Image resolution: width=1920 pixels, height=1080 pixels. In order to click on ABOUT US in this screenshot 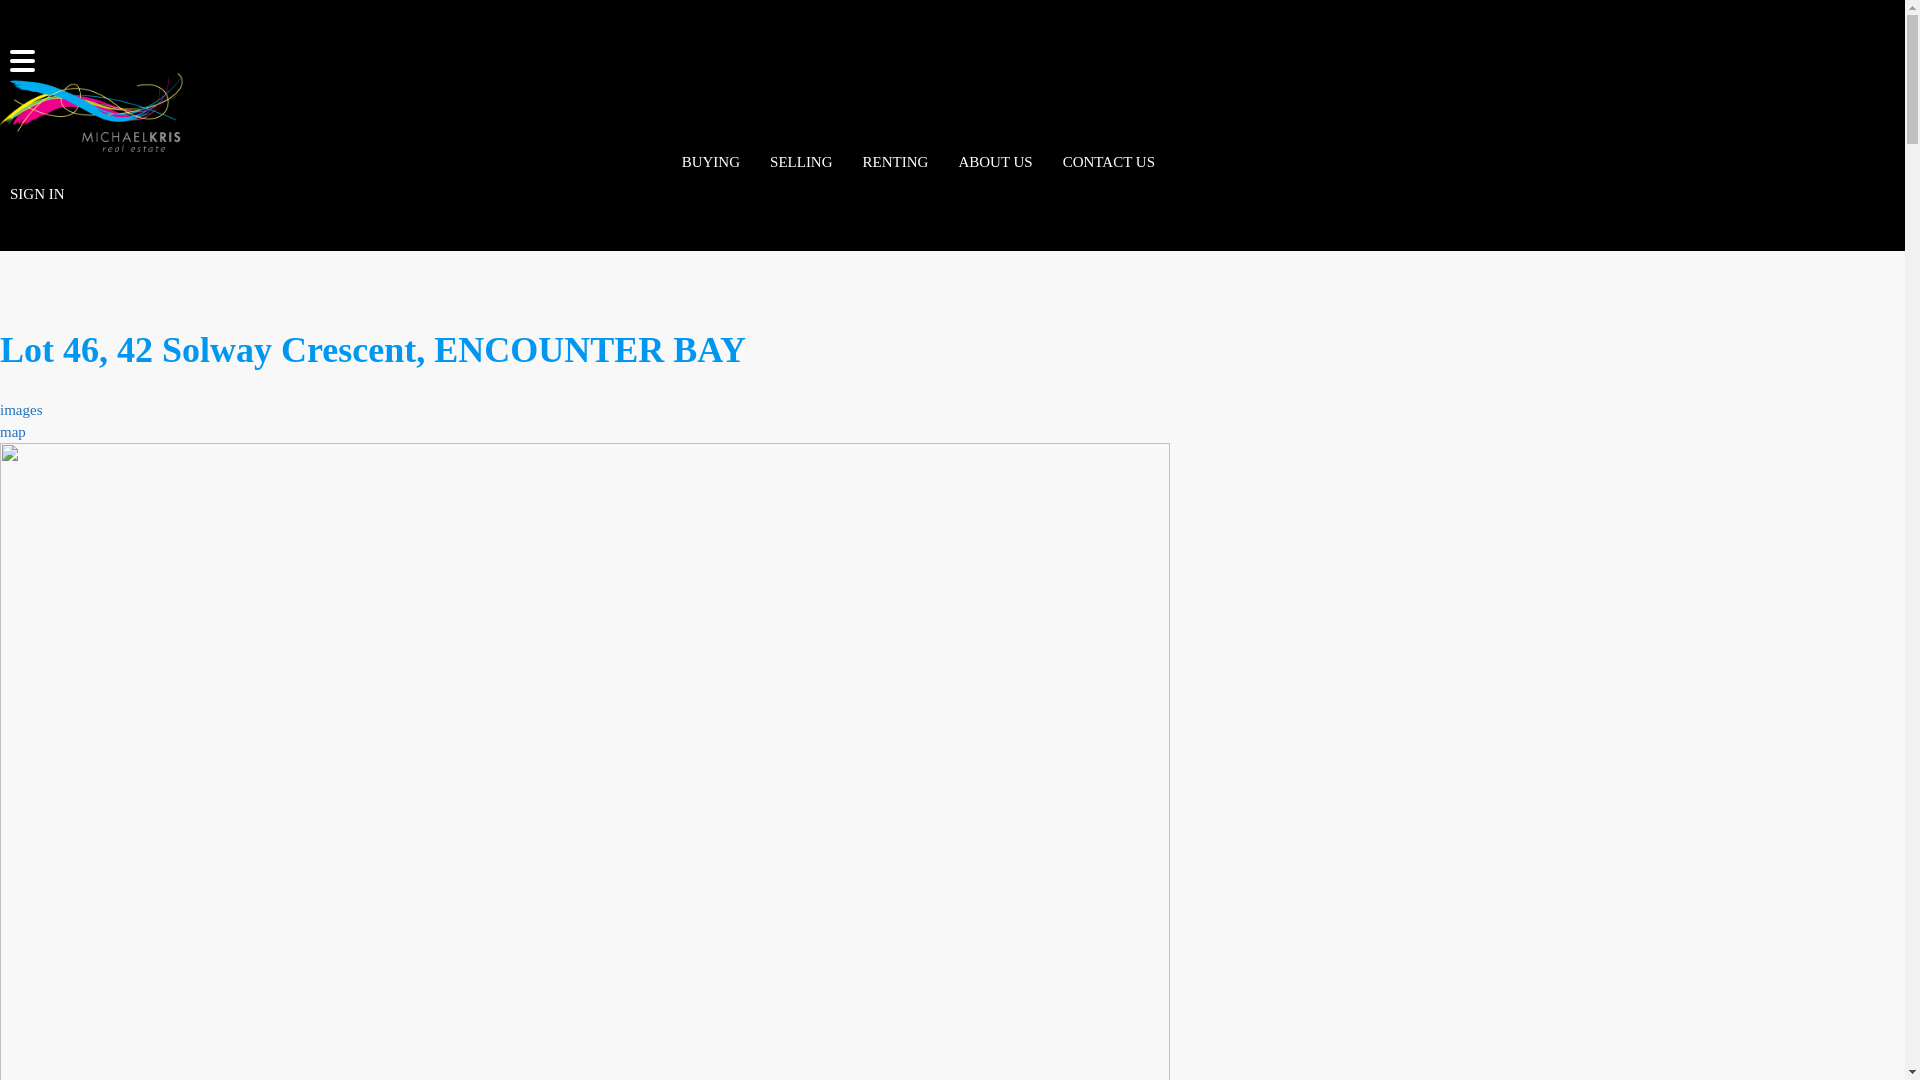, I will do `click(995, 162)`.